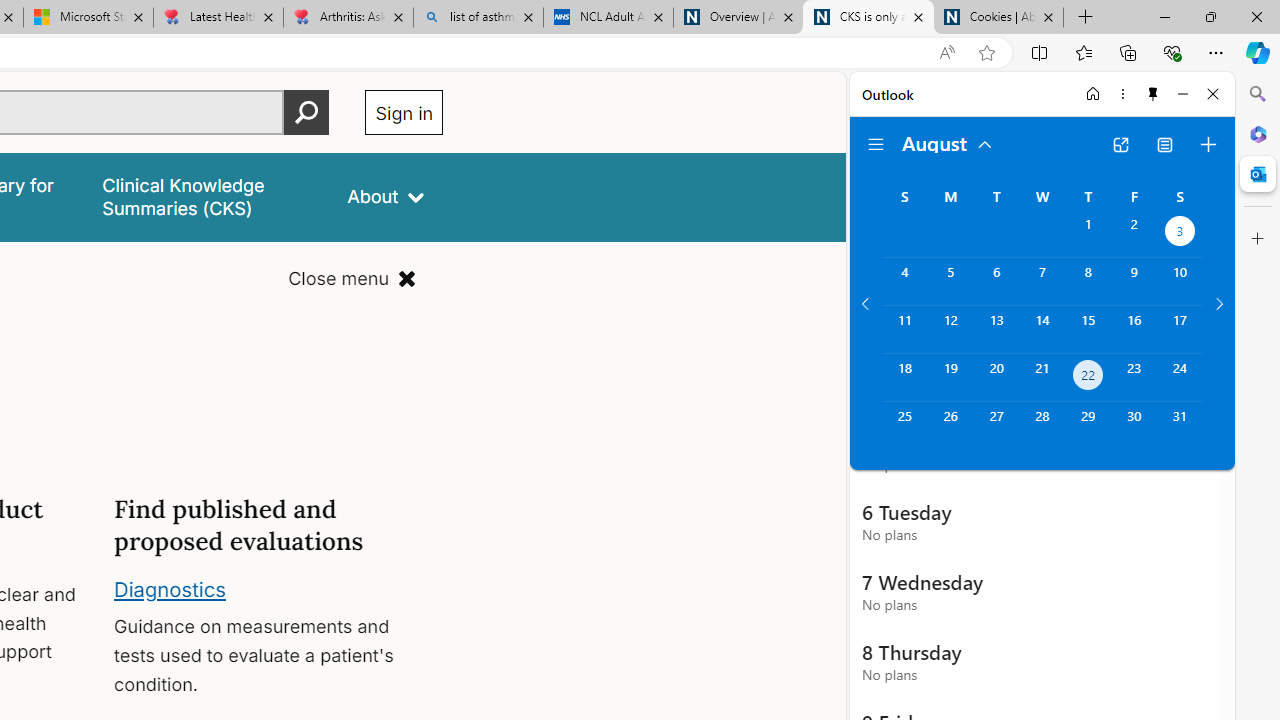  What do you see at coordinates (608, 18) in the screenshot?
I see `NCL Adult Asthma Inhaler Choice Guideline` at bounding box center [608, 18].